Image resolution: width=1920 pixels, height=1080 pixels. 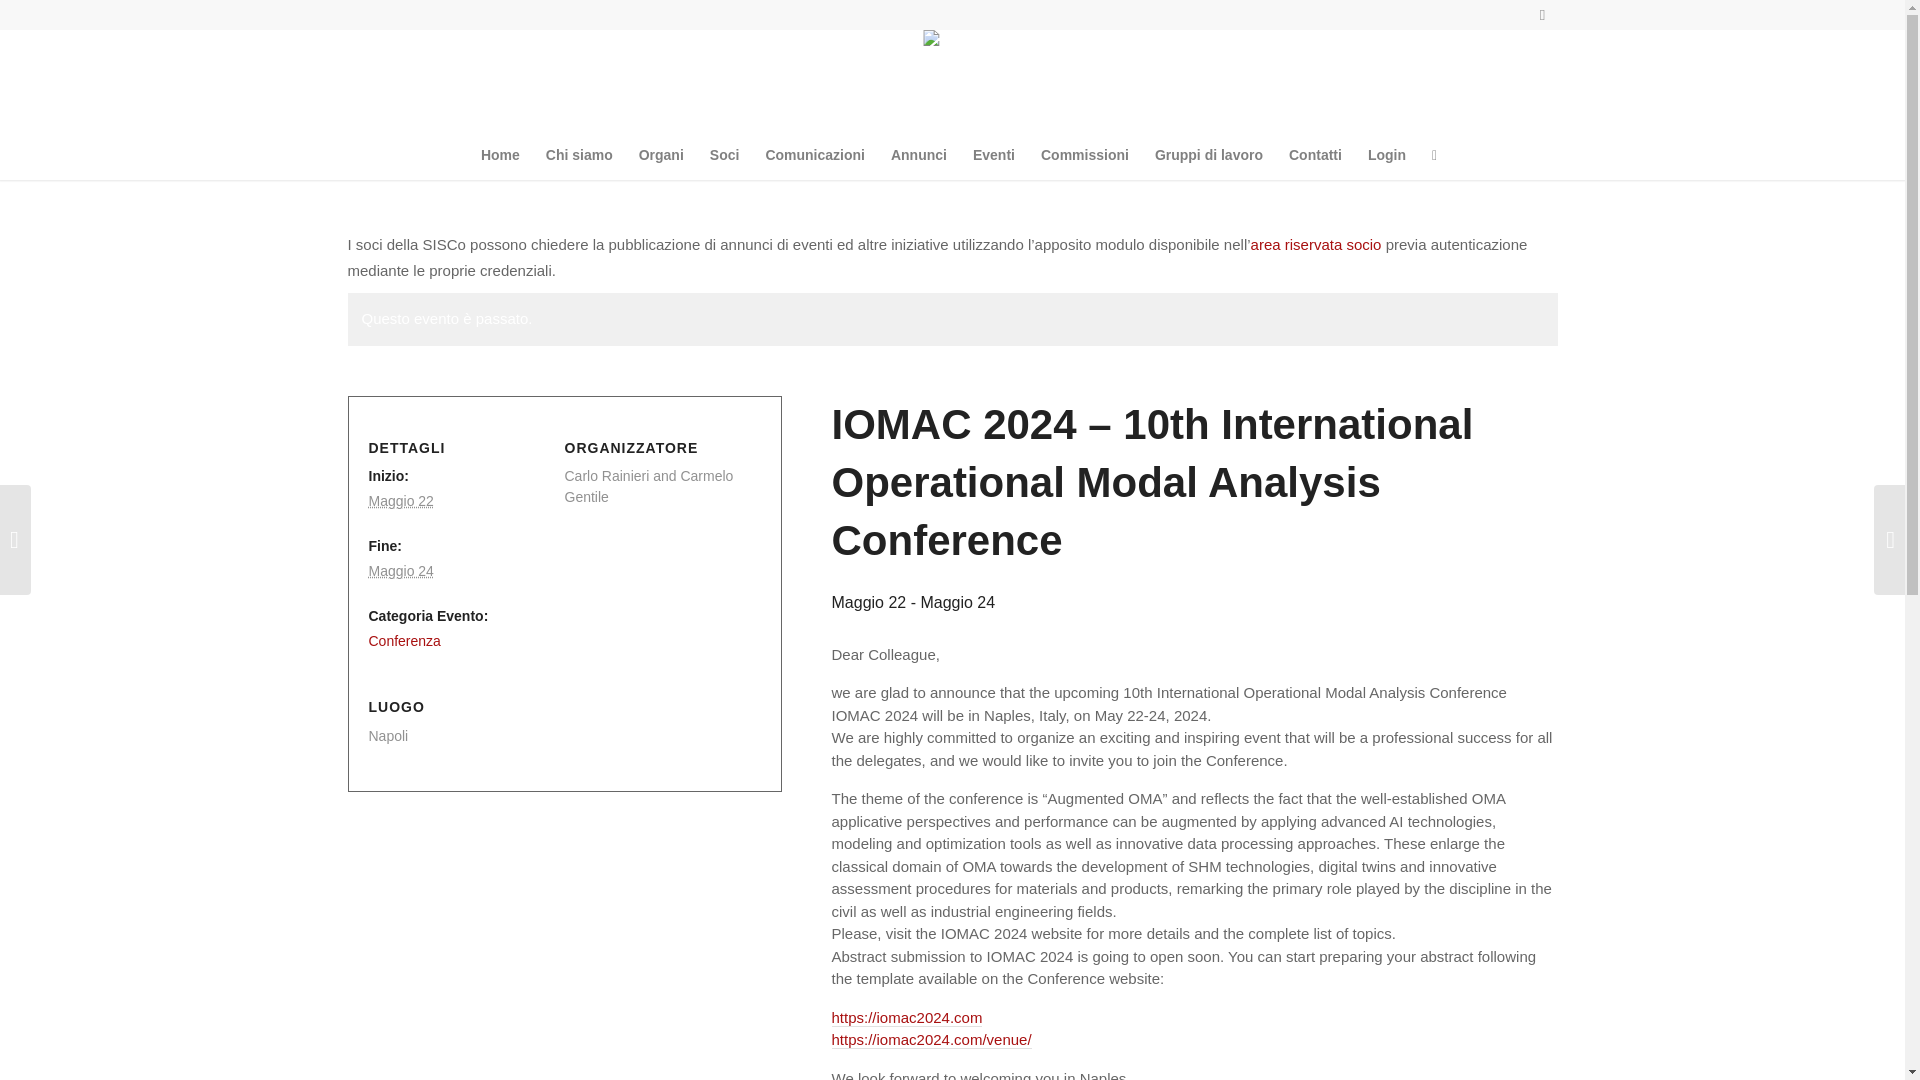 What do you see at coordinates (500, 154) in the screenshot?
I see `Home` at bounding box center [500, 154].